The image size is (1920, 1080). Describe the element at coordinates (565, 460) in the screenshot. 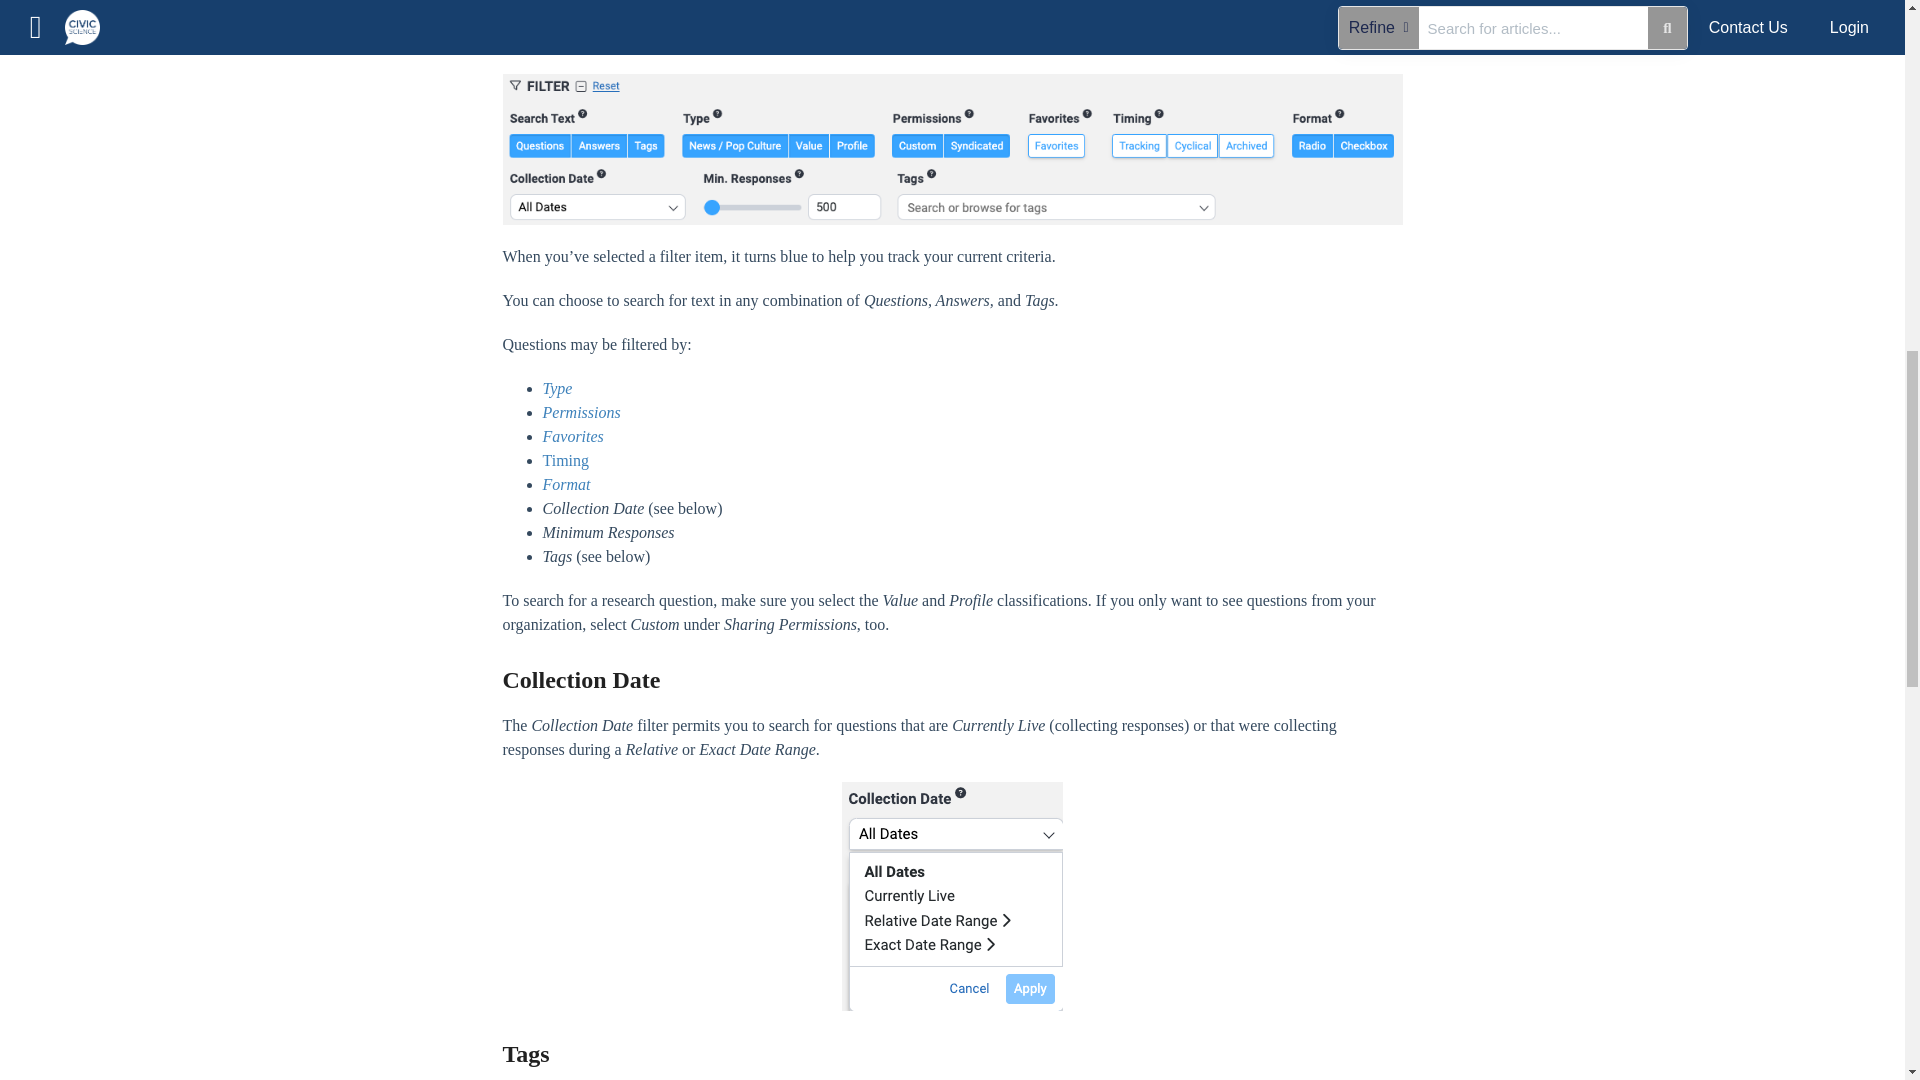

I see `Question Timing` at that location.